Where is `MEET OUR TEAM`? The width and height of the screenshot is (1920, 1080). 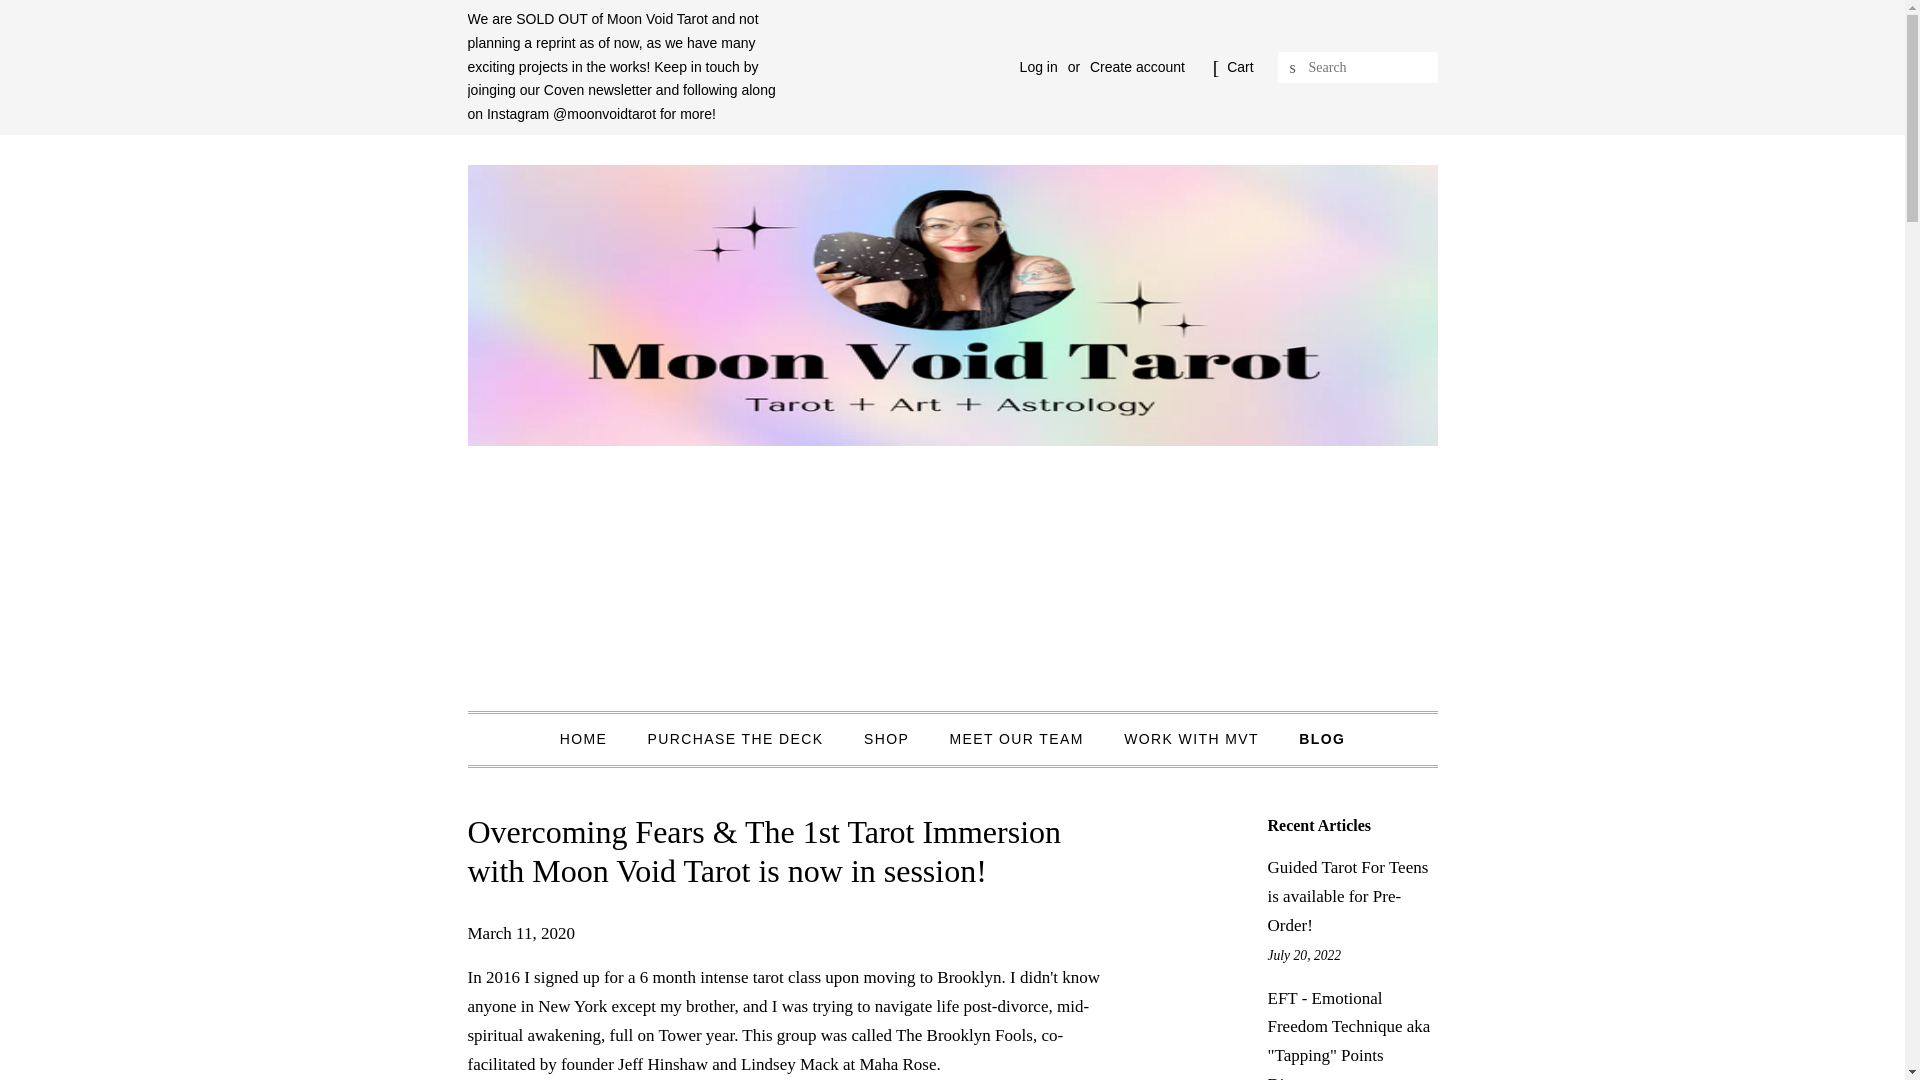 MEET OUR TEAM is located at coordinates (1018, 740).